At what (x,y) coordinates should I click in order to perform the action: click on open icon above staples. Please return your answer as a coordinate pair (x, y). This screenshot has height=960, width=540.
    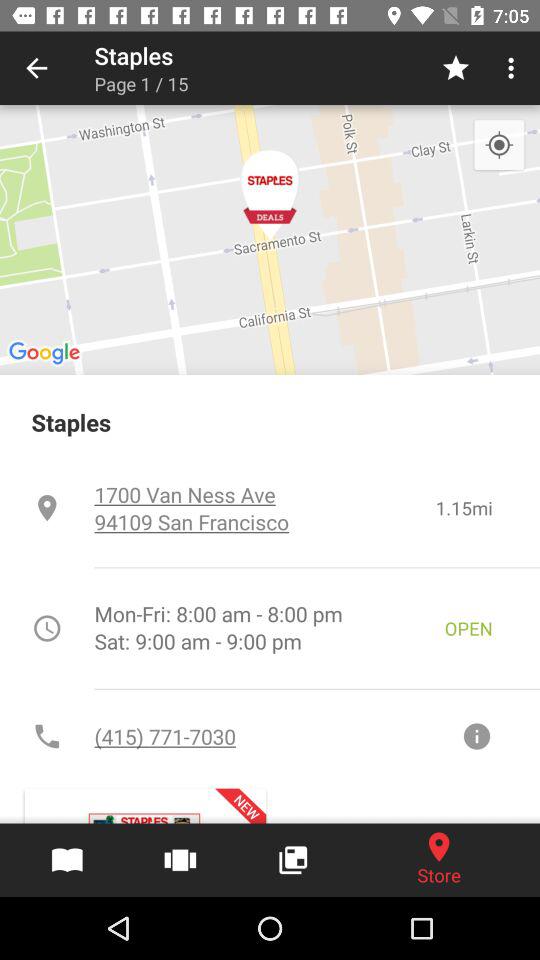
    Looking at the image, I should click on (498, 146).